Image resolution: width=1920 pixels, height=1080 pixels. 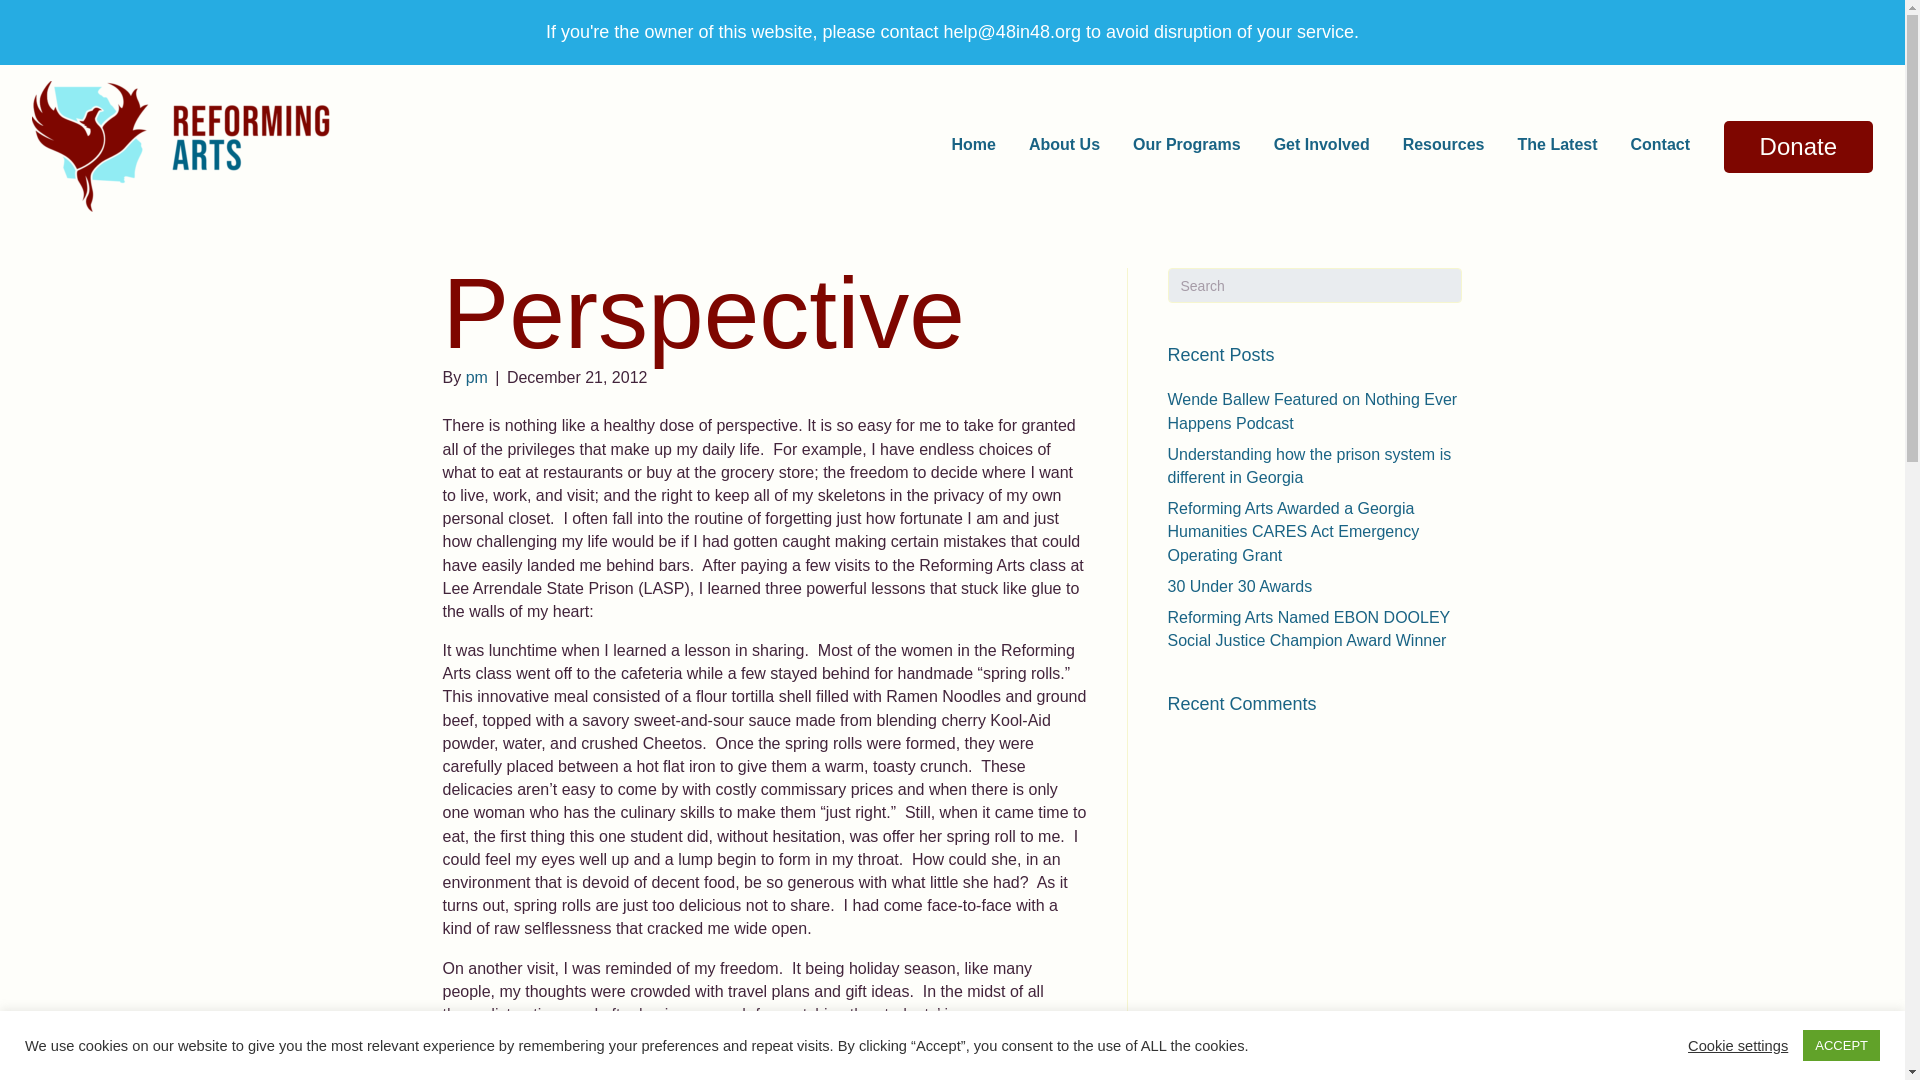 What do you see at coordinates (1240, 586) in the screenshot?
I see `30 Under 30 Awards` at bounding box center [1240, 586].